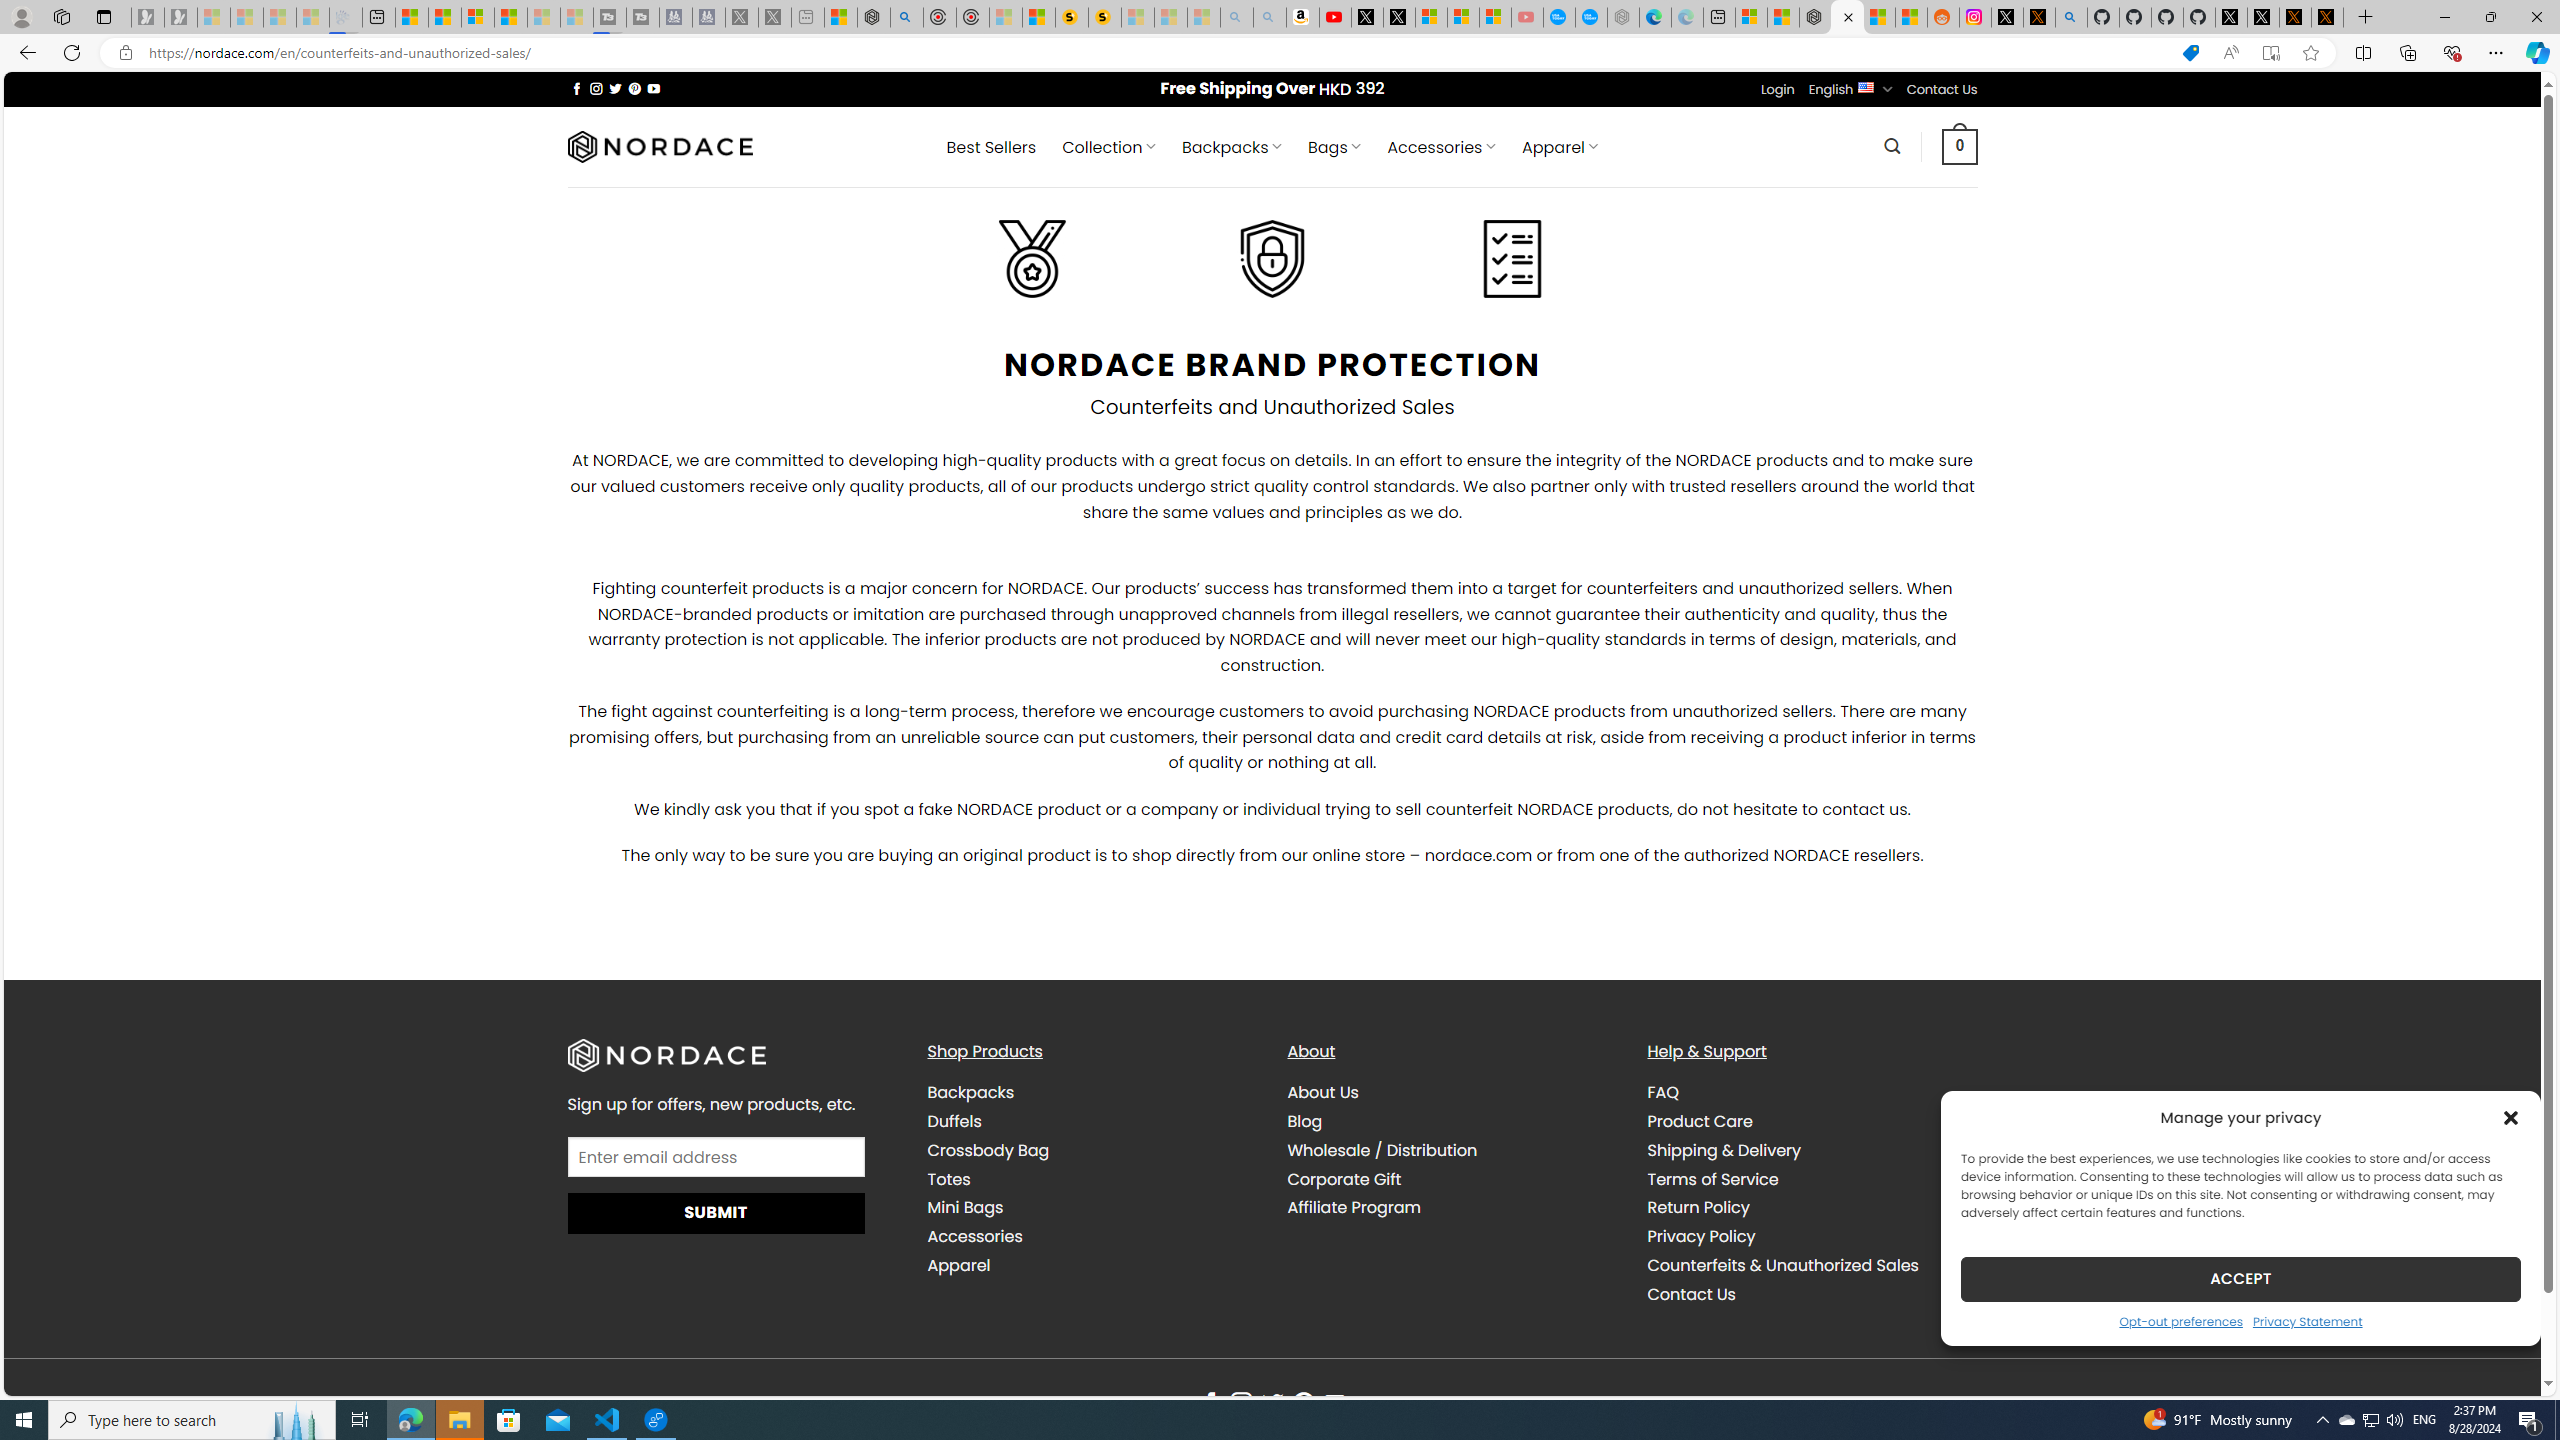 The width and height of the screenshot is (2560, 1440). Describe the element at coordinates (2230, 17) in the screenshot. I see `Profile / X` at that location.